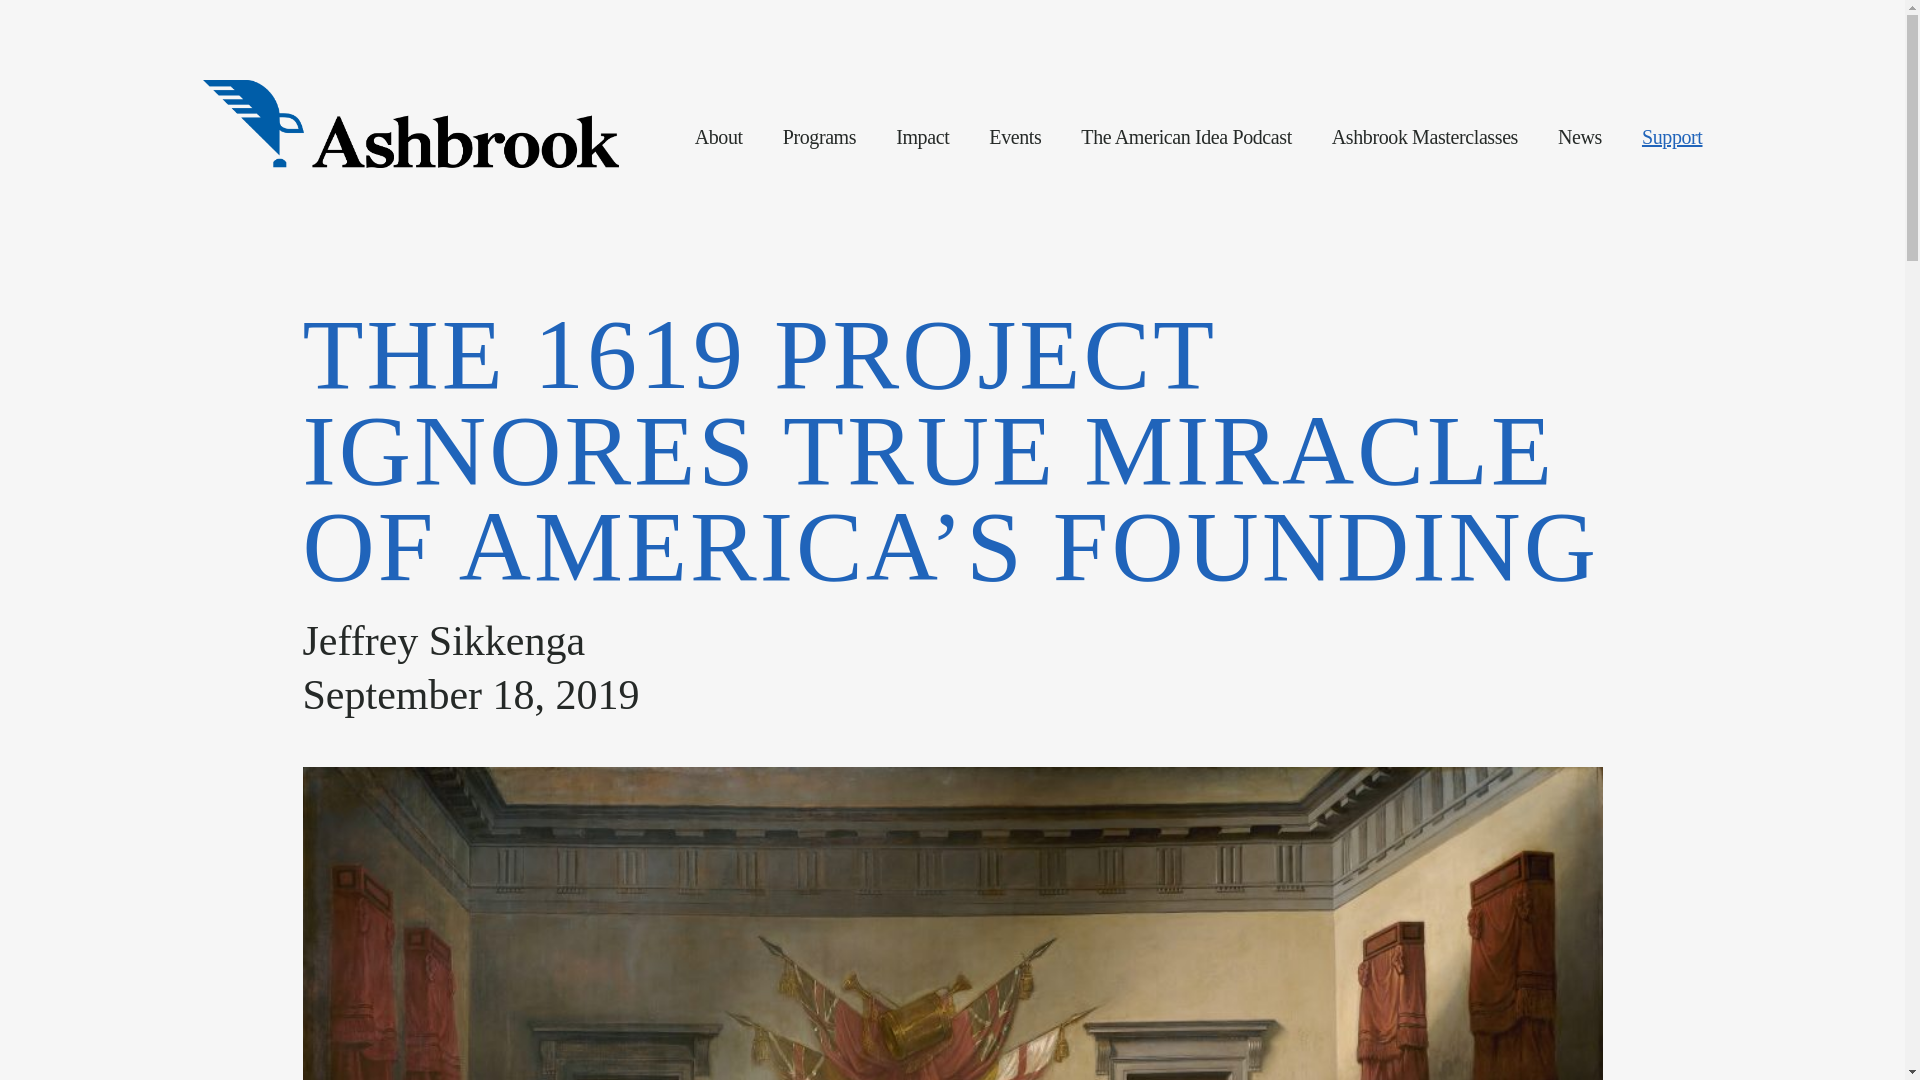  Describe the element at coordinates (1672, 137) in the screenshot. I see `Support` at that location.